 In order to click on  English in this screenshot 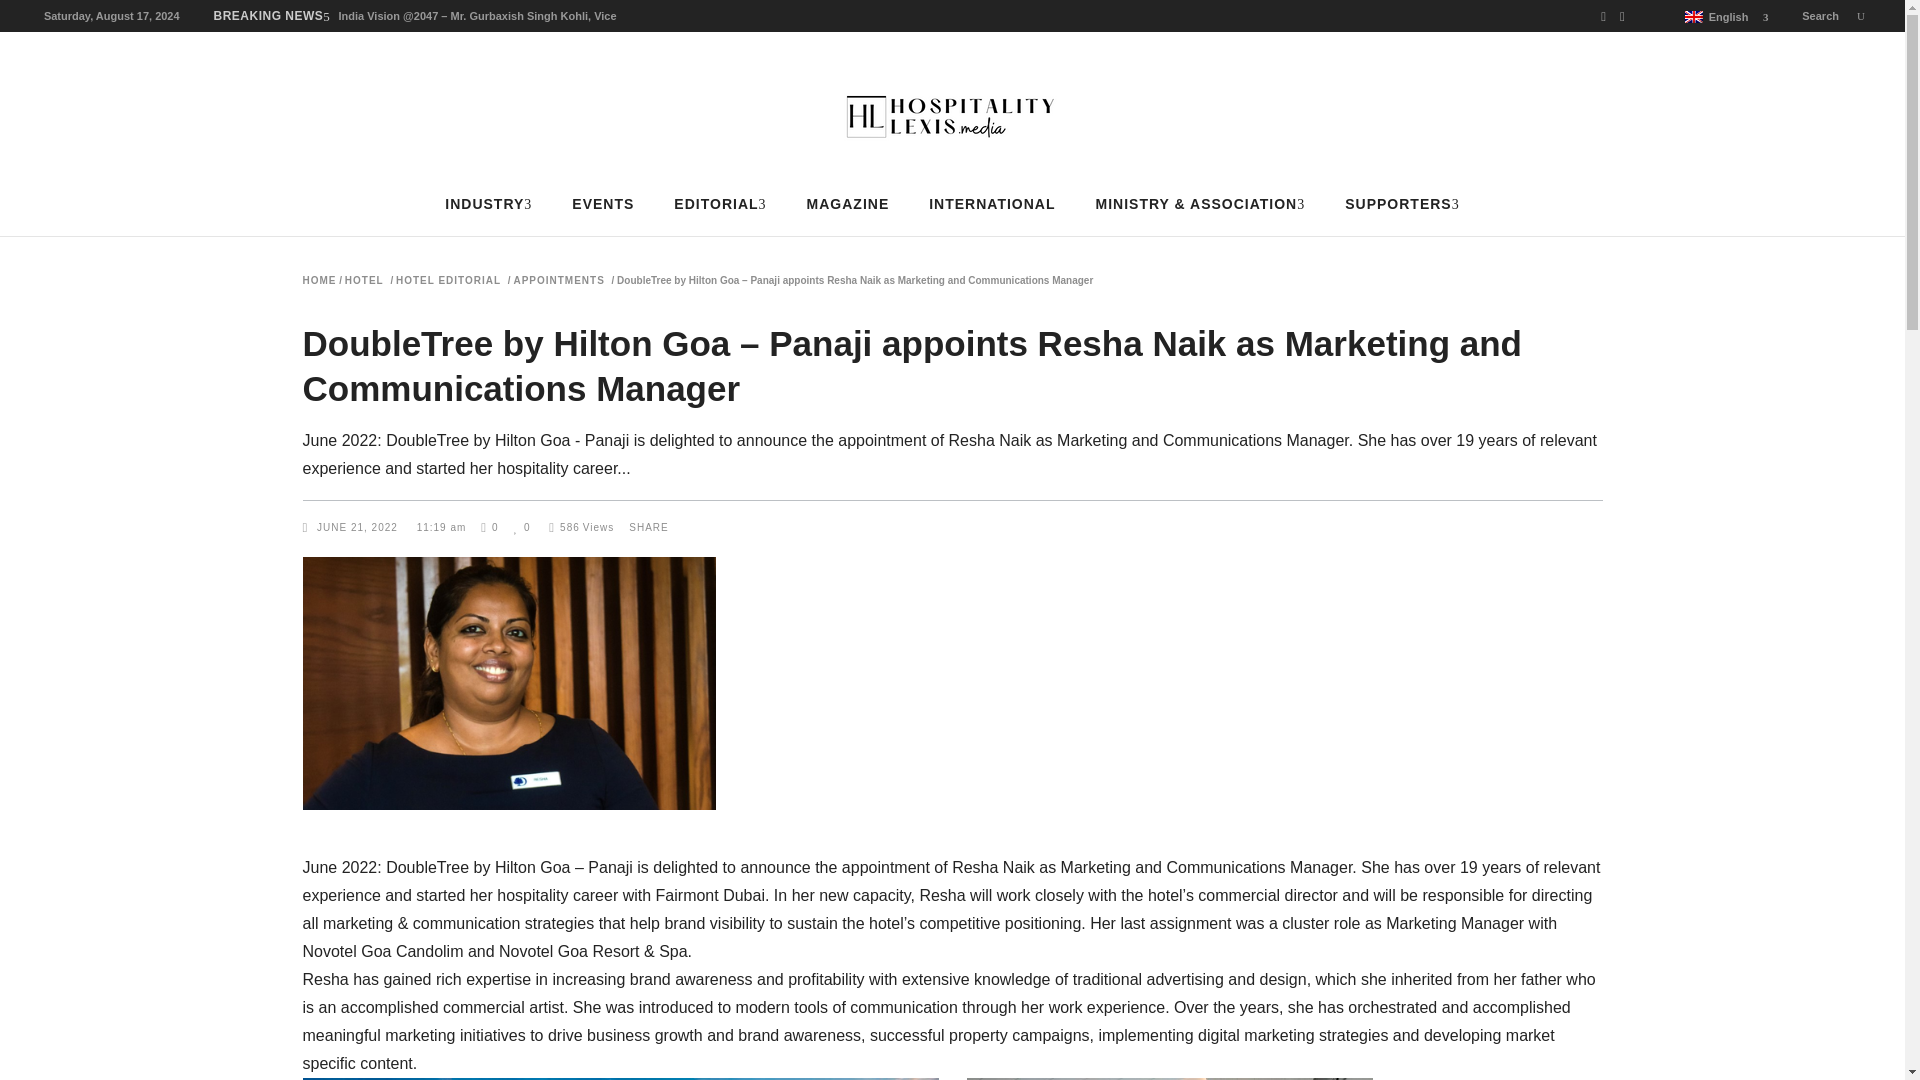, I will do `click(1719, 17)`.